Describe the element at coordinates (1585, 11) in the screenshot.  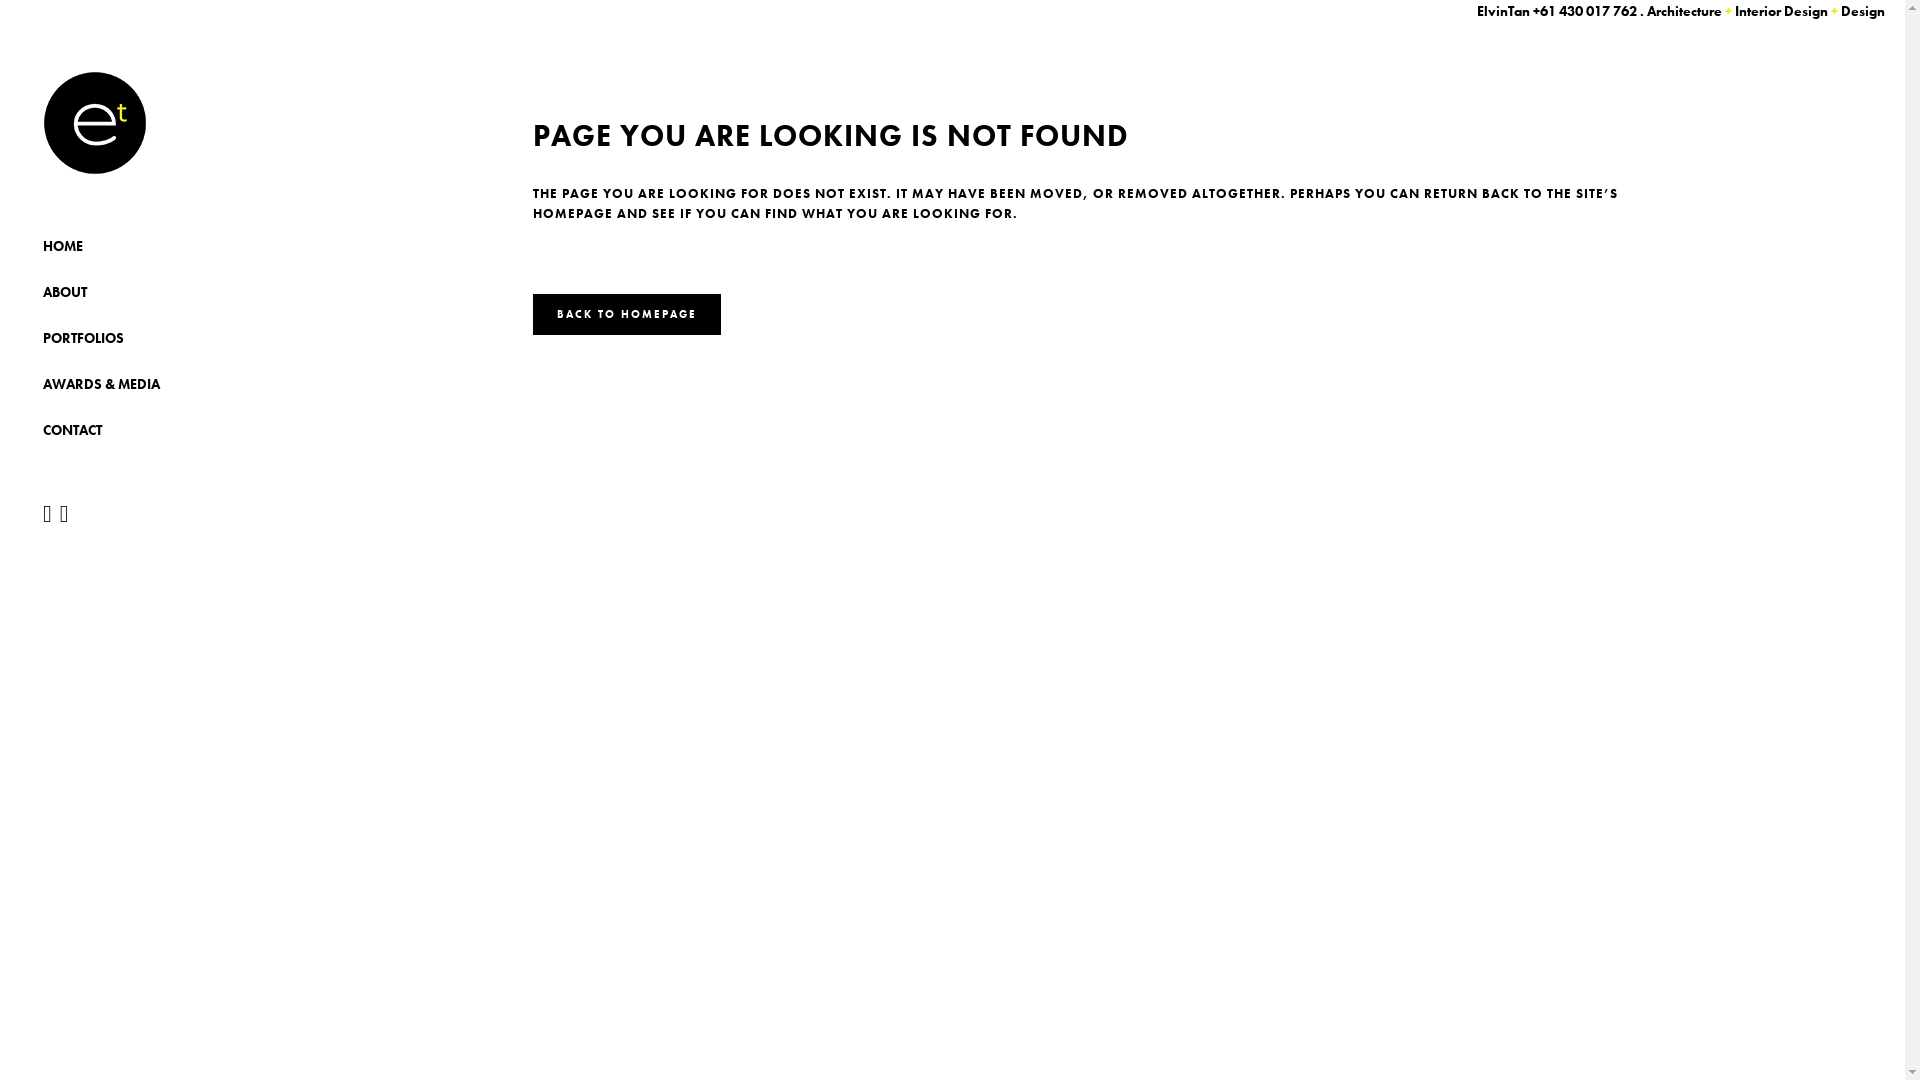
I see `+61 430 017 762` at that location.